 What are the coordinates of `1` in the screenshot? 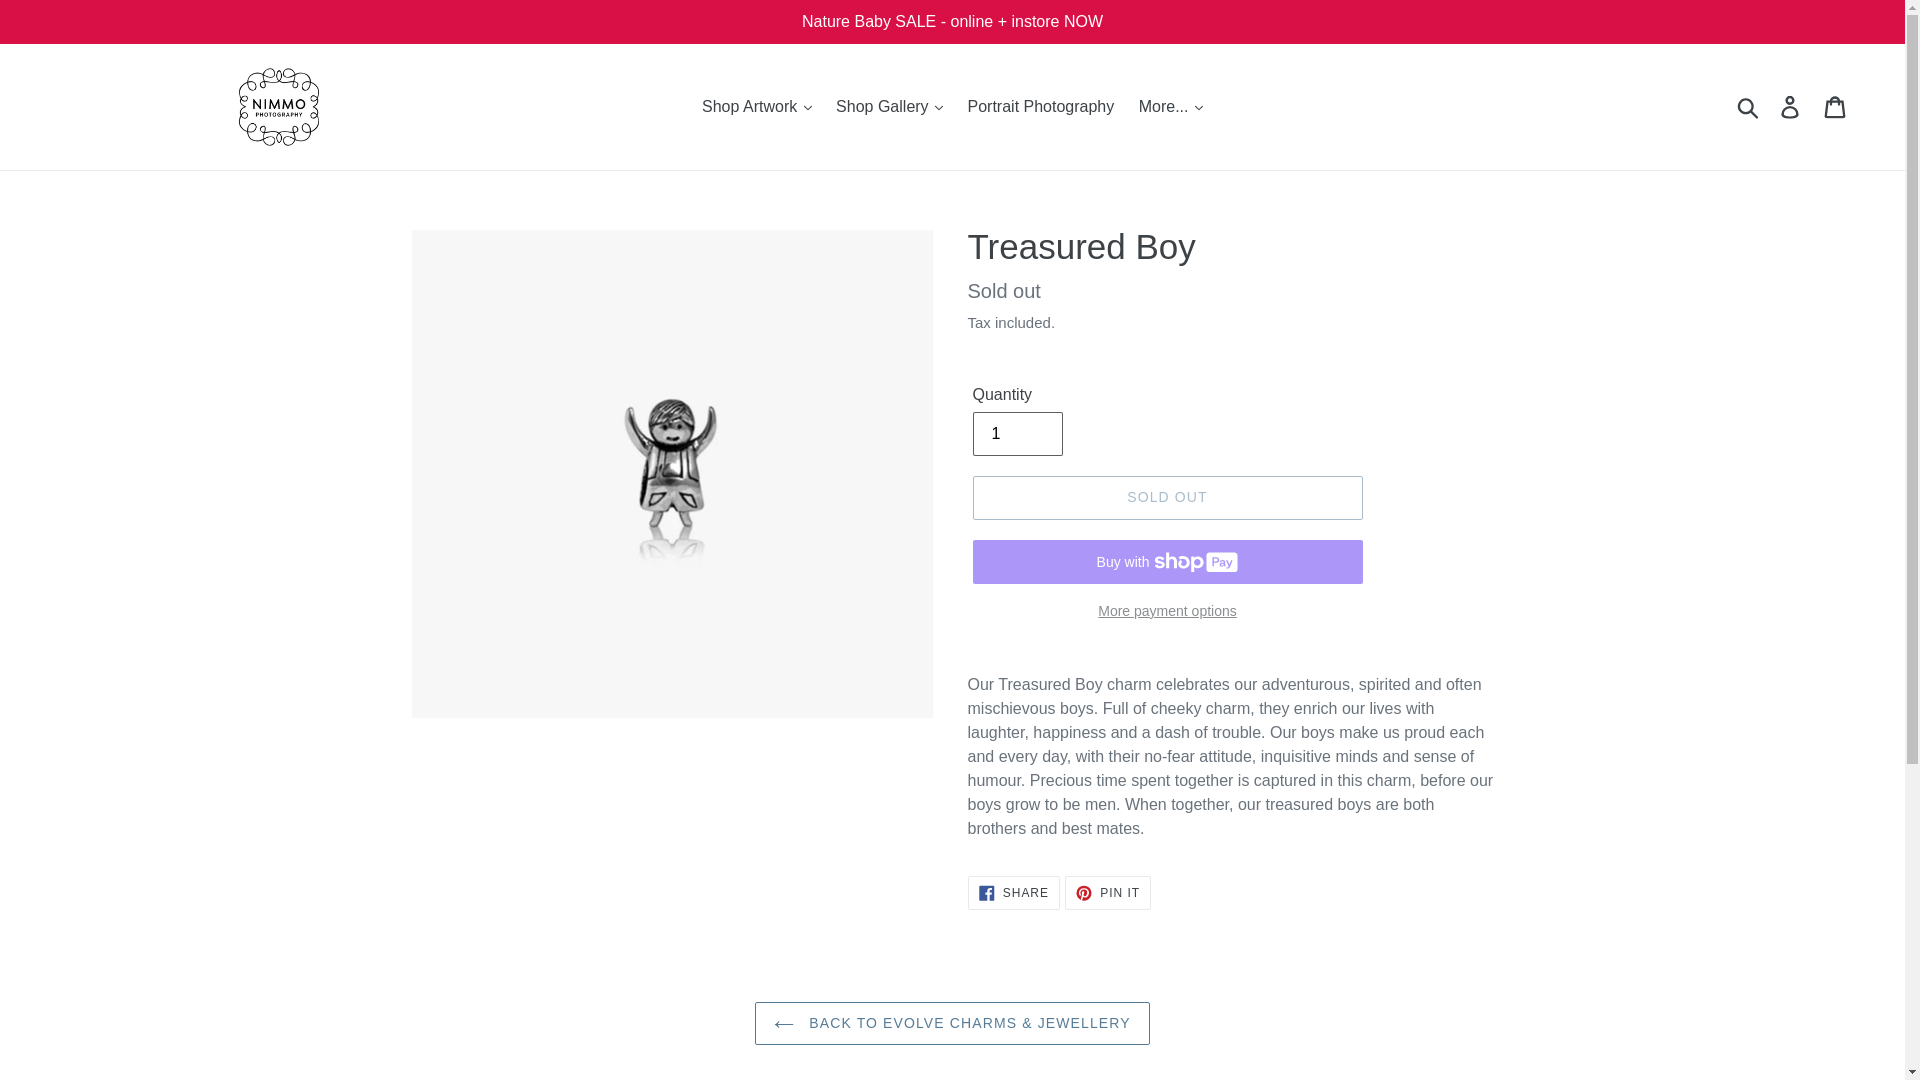 It's located at (1016, 433).